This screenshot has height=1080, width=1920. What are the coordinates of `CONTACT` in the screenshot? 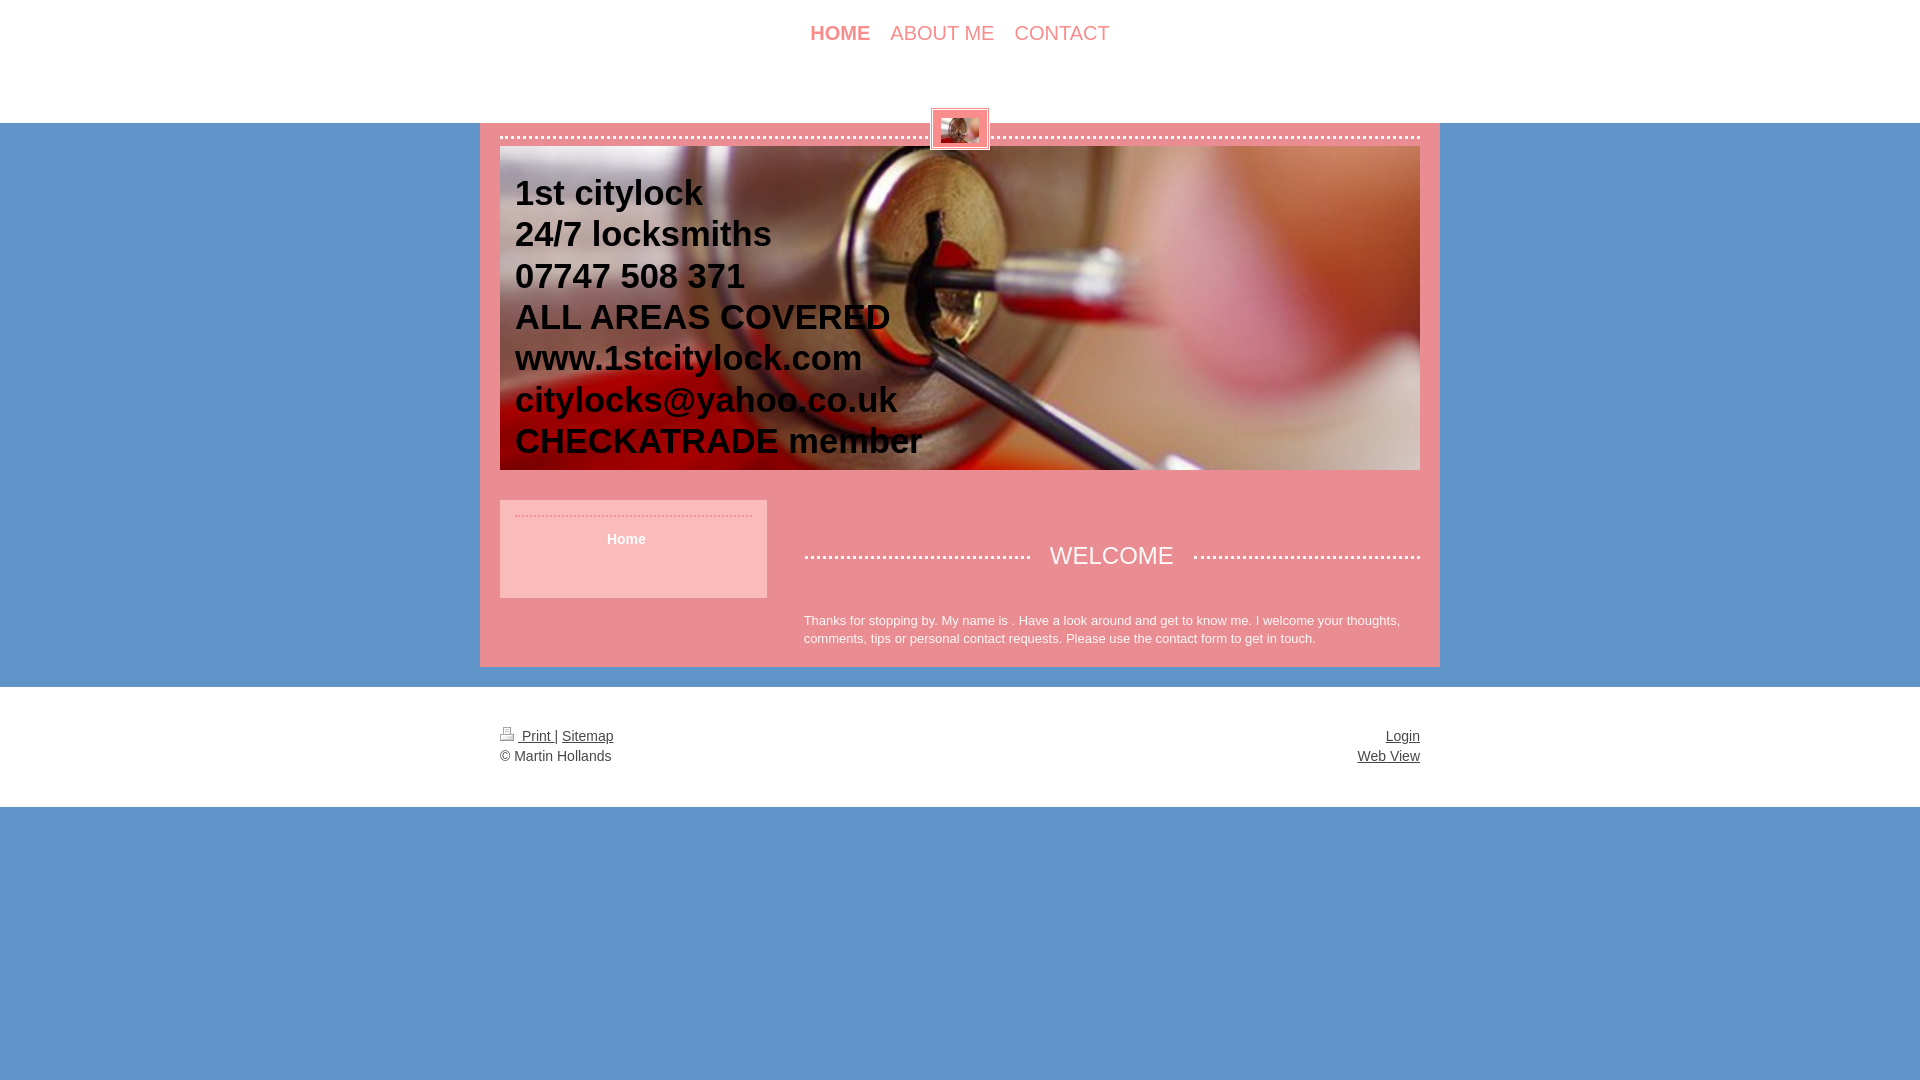 It's located at (1062, 34).